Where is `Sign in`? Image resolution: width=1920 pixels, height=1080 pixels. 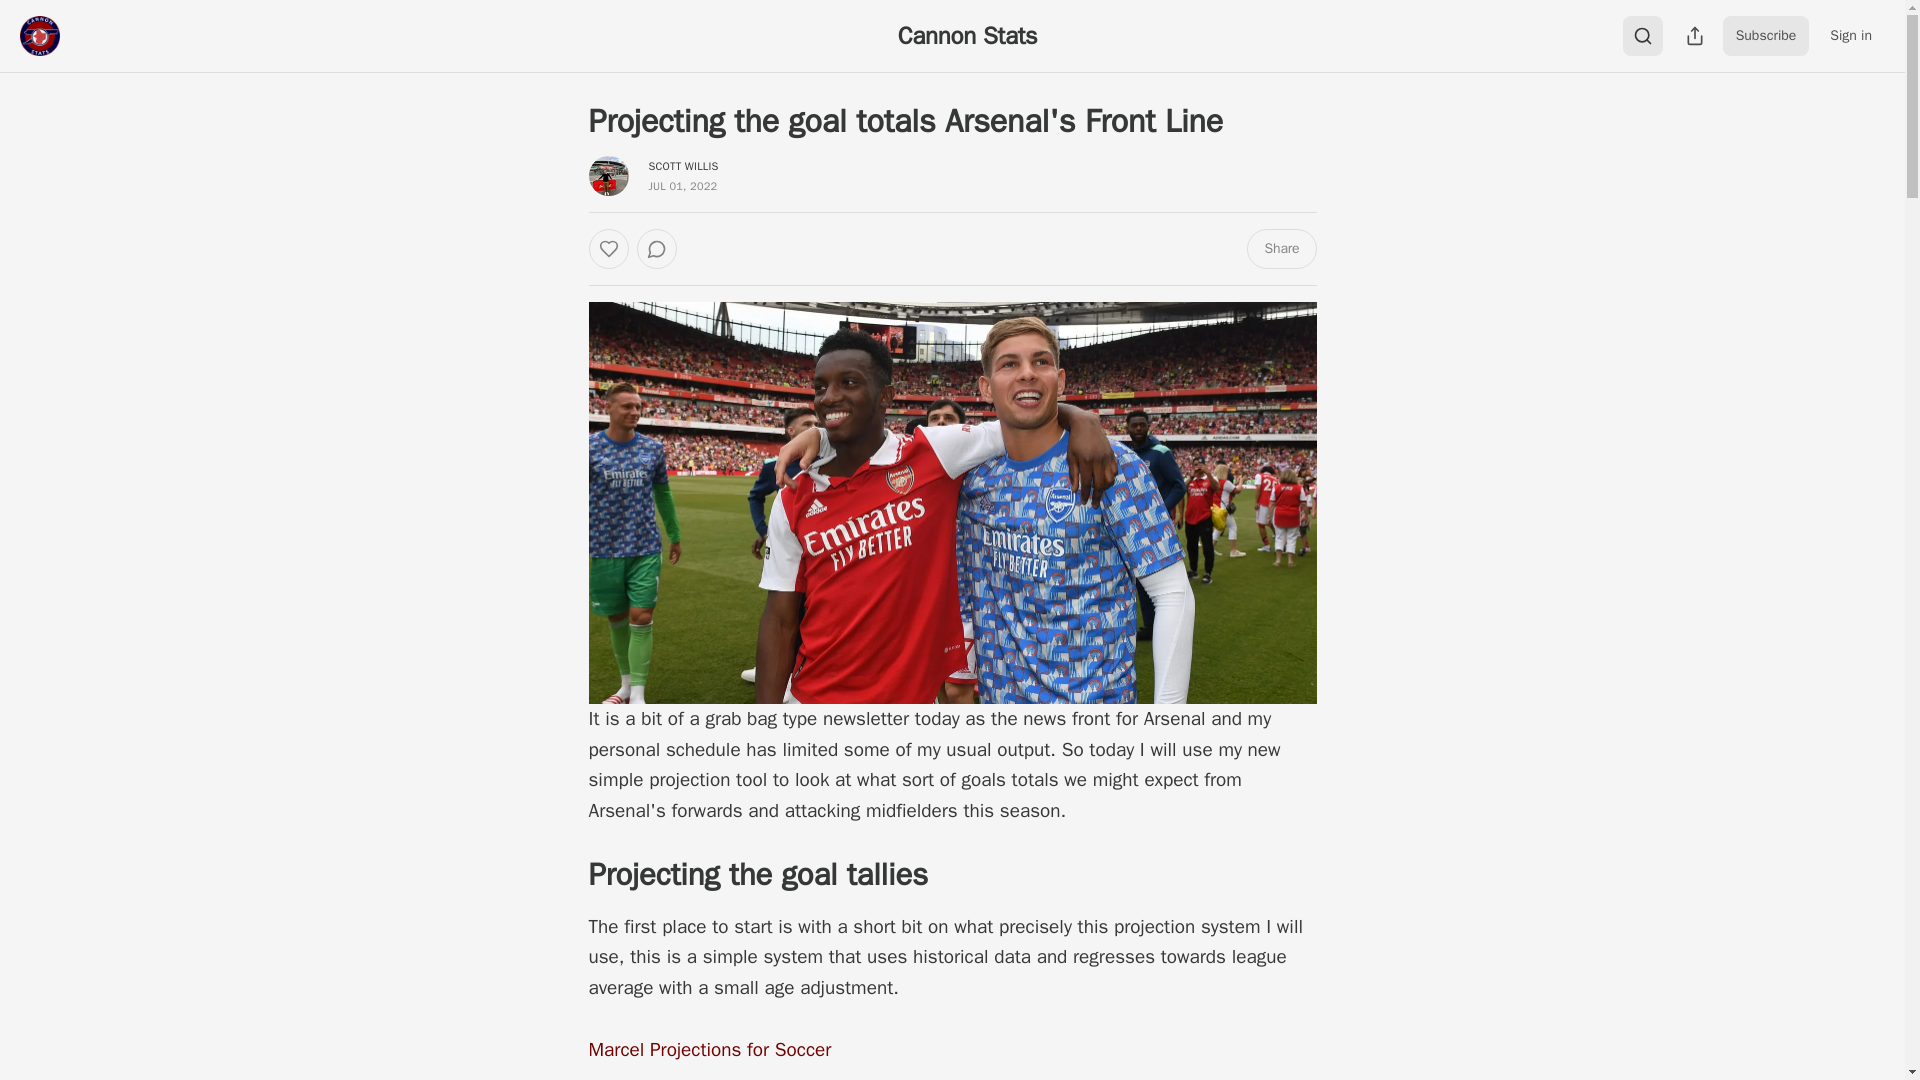
Sign in is located at coordinates (1850, 36).